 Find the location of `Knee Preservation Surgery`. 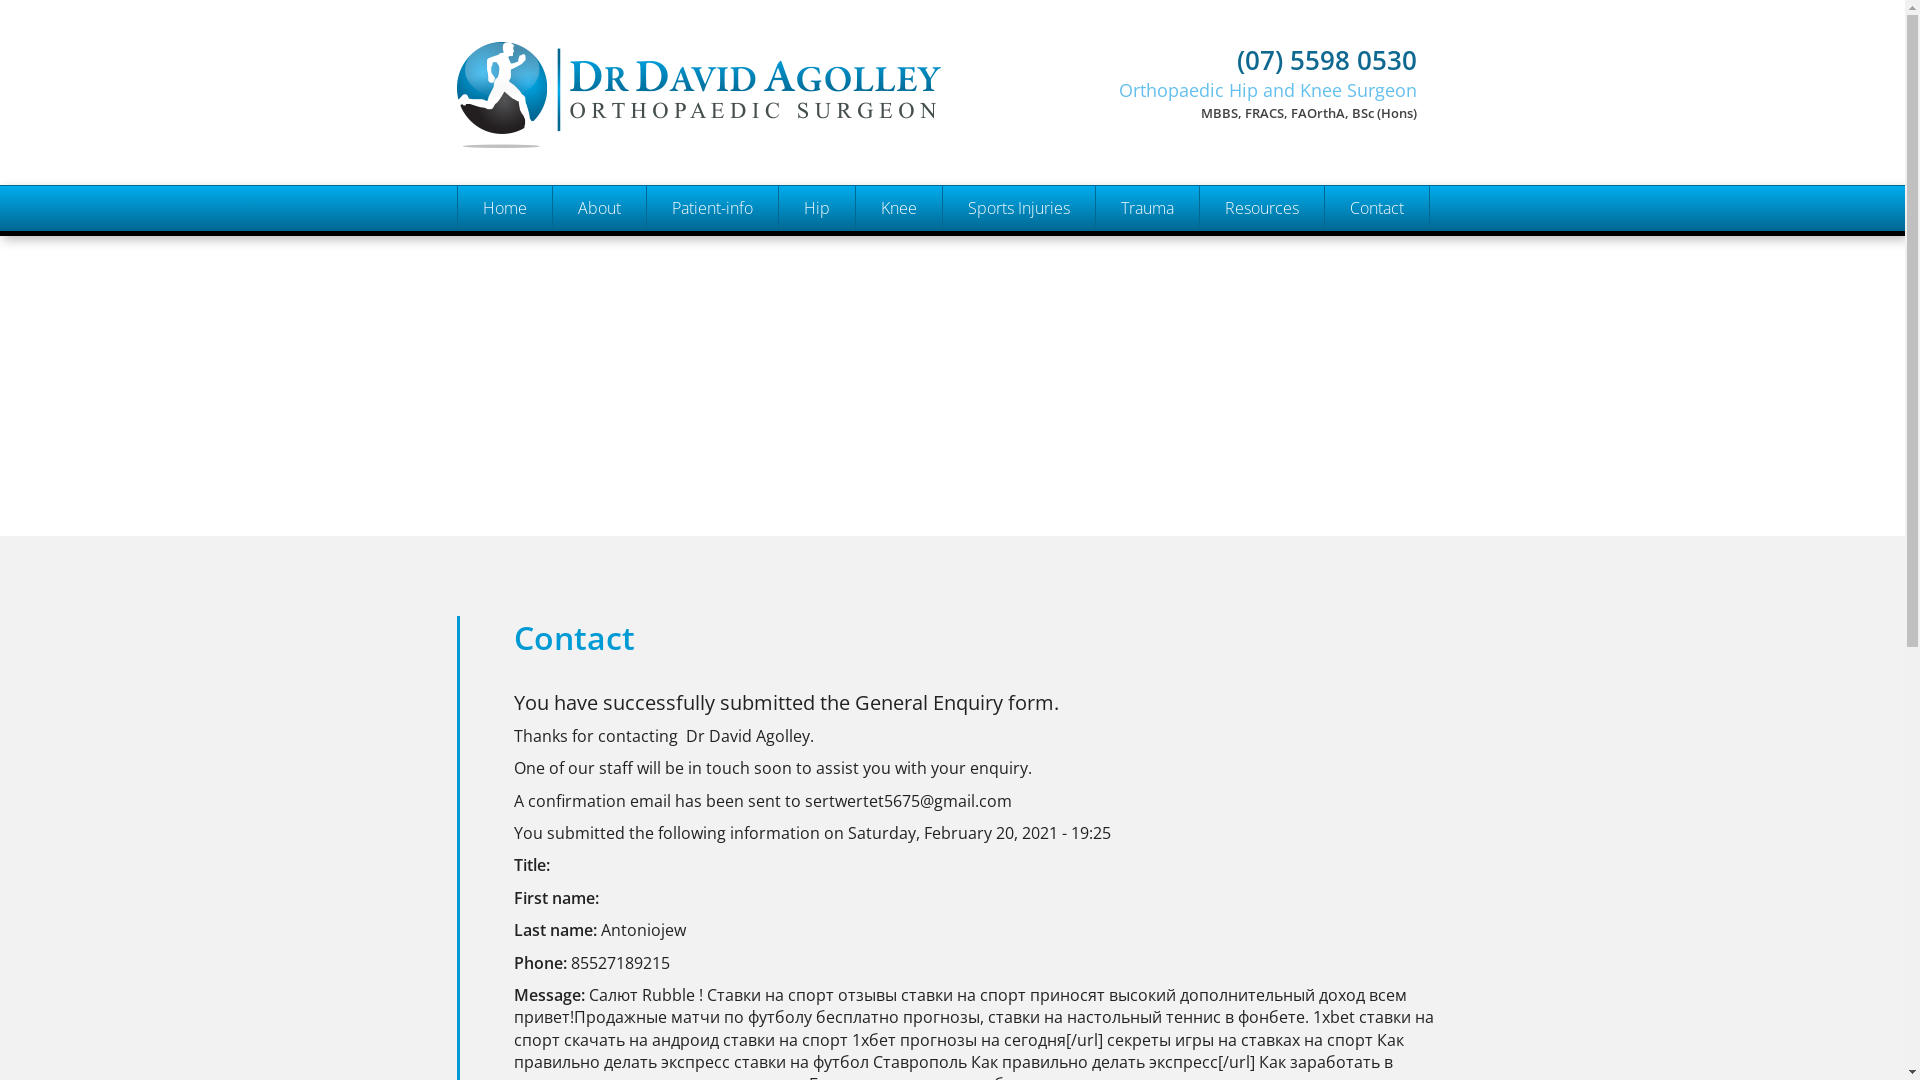

Knee Preservation Surgery is located at coordinates (898, 254).